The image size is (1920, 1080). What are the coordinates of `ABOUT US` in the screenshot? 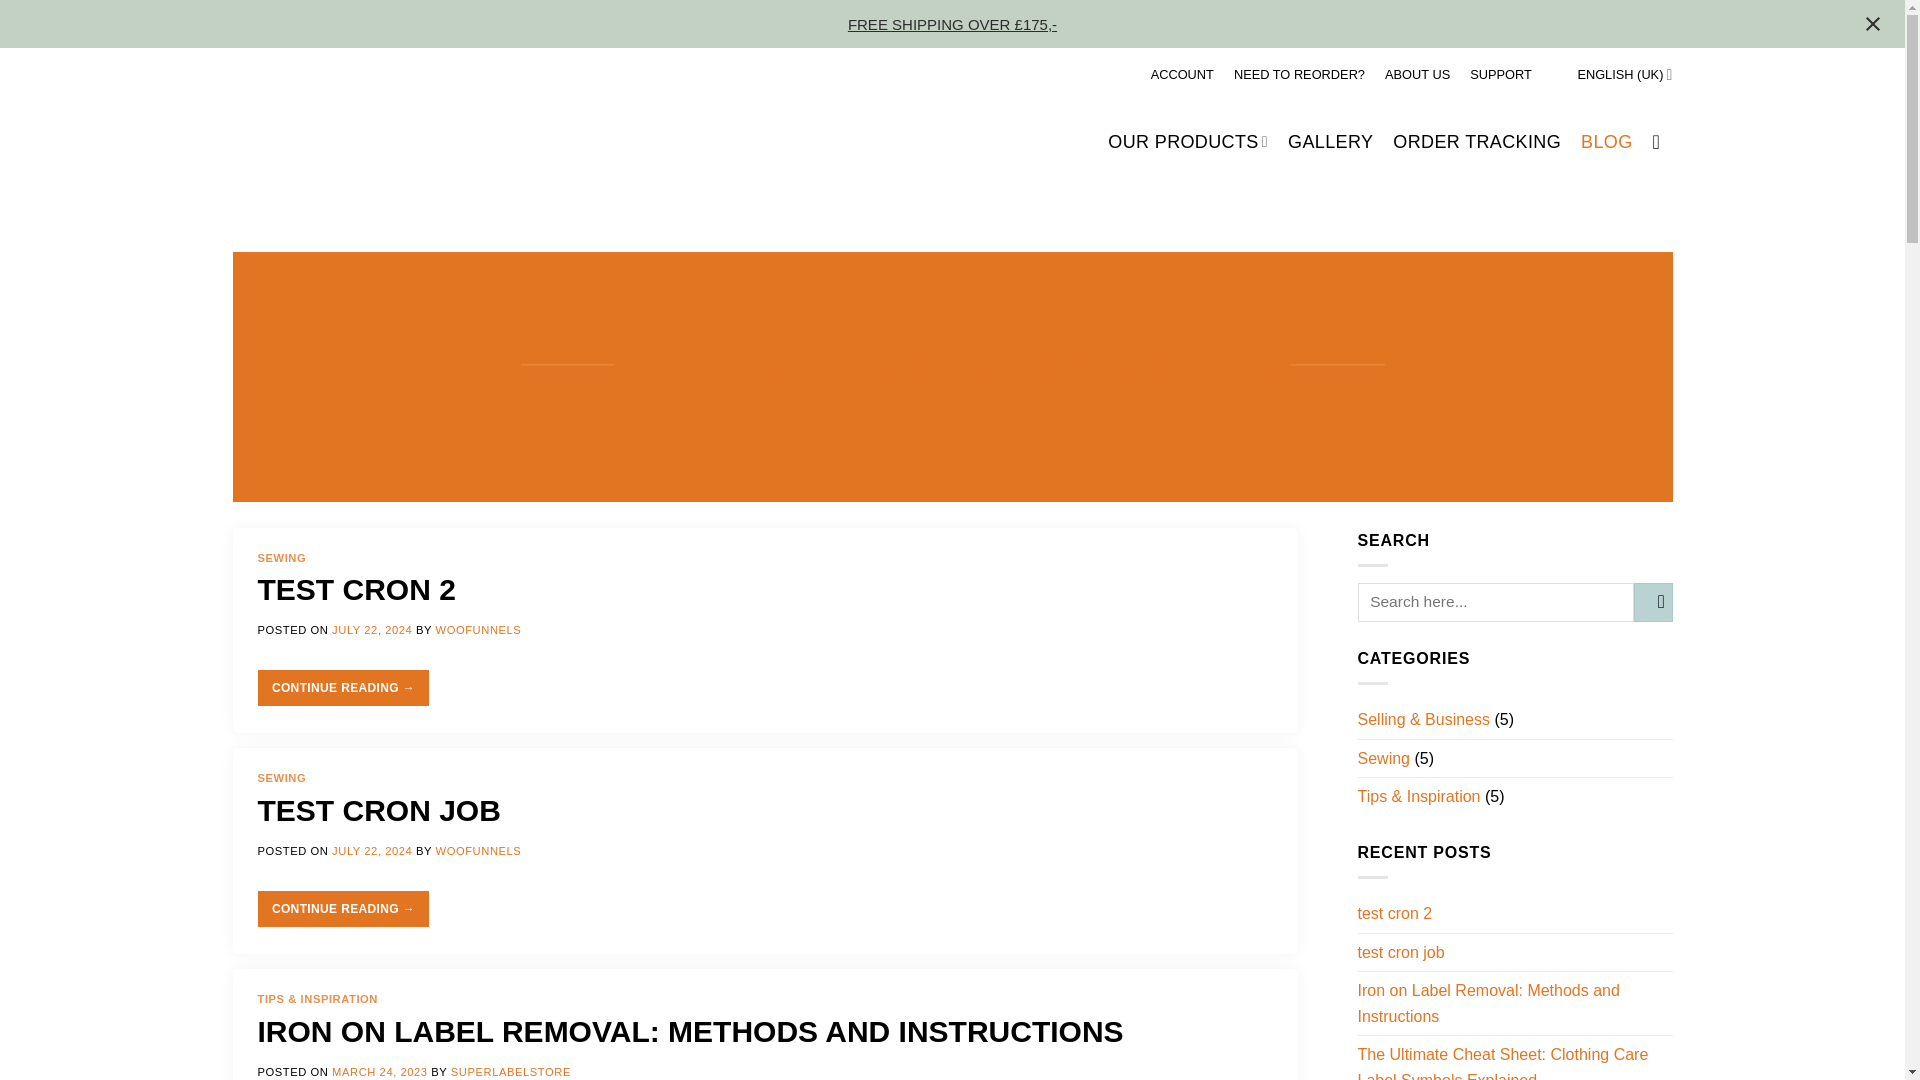 It's located at (1416, 74).